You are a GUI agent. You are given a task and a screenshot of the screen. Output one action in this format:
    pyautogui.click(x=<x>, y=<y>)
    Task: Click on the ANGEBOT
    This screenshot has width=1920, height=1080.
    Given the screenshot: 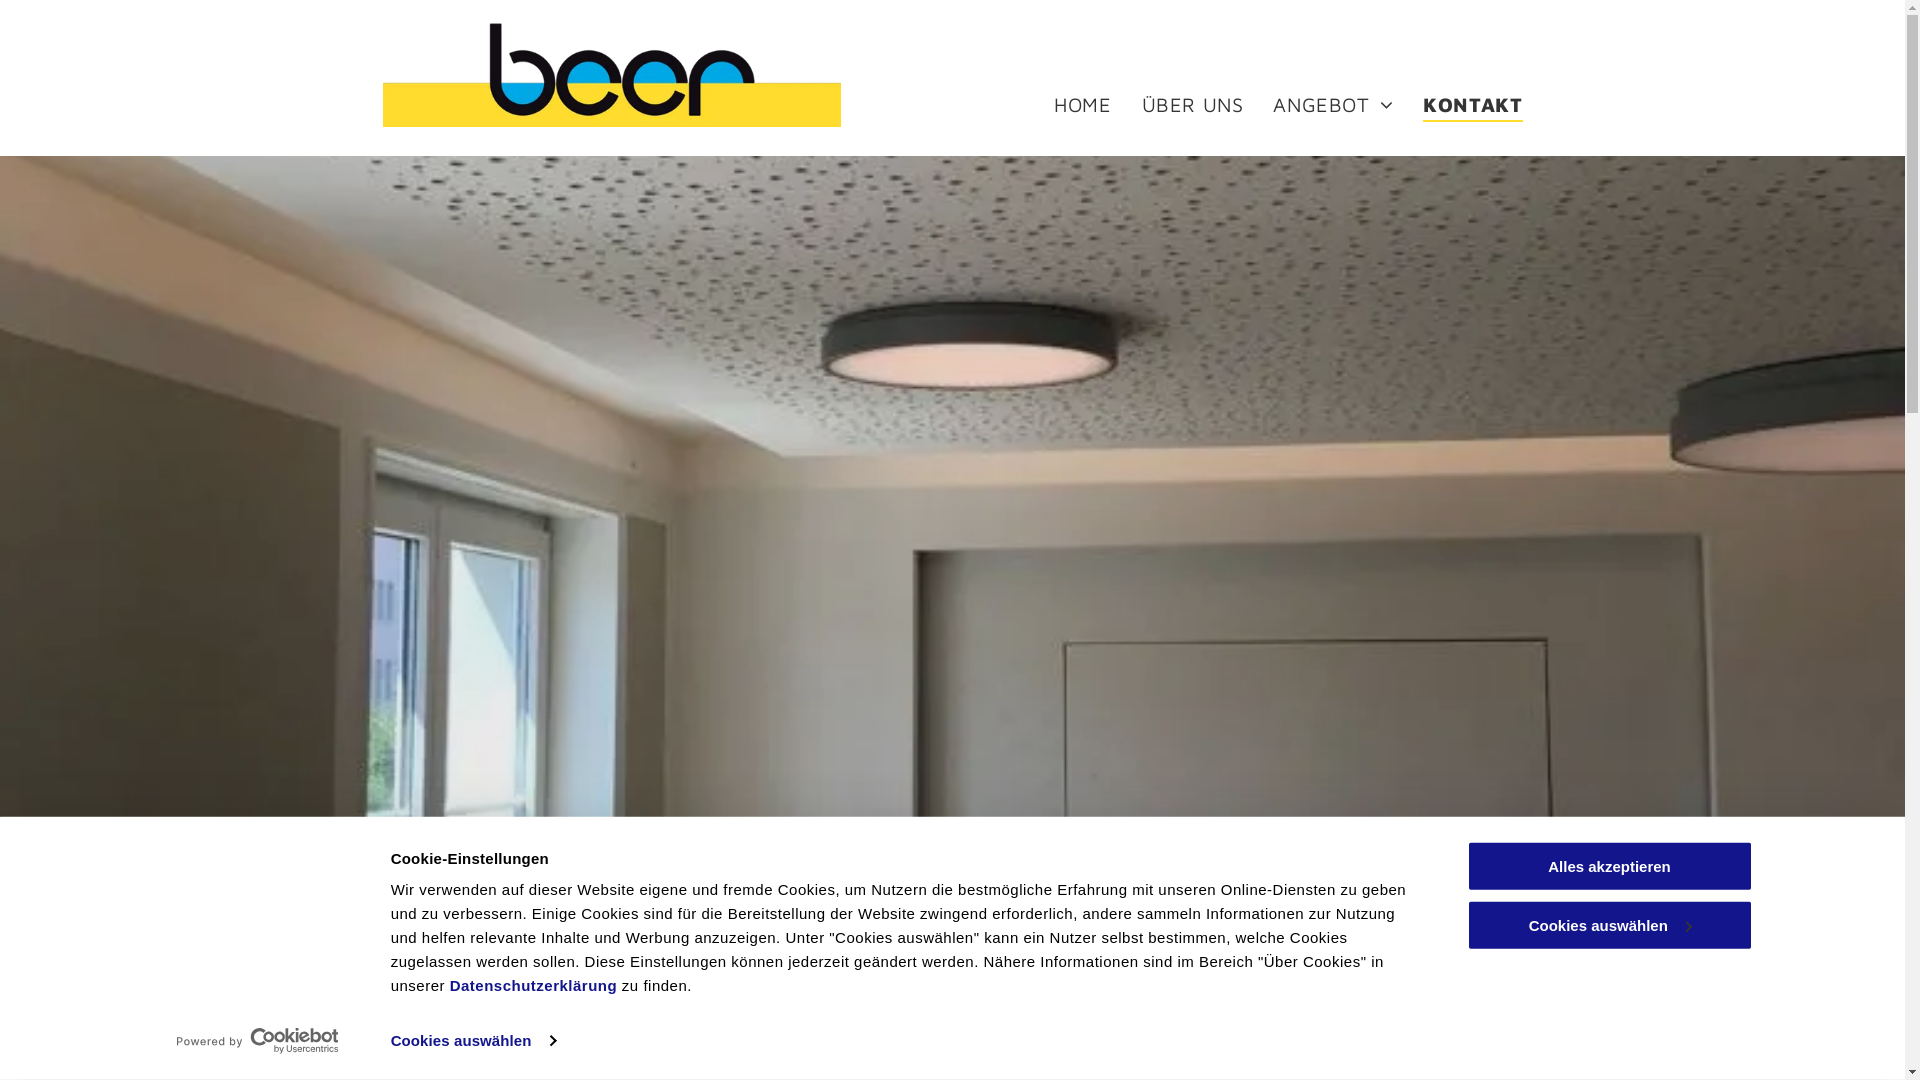 What is the action you would take?
    pyautogui.click(x=1318, y=107)
    